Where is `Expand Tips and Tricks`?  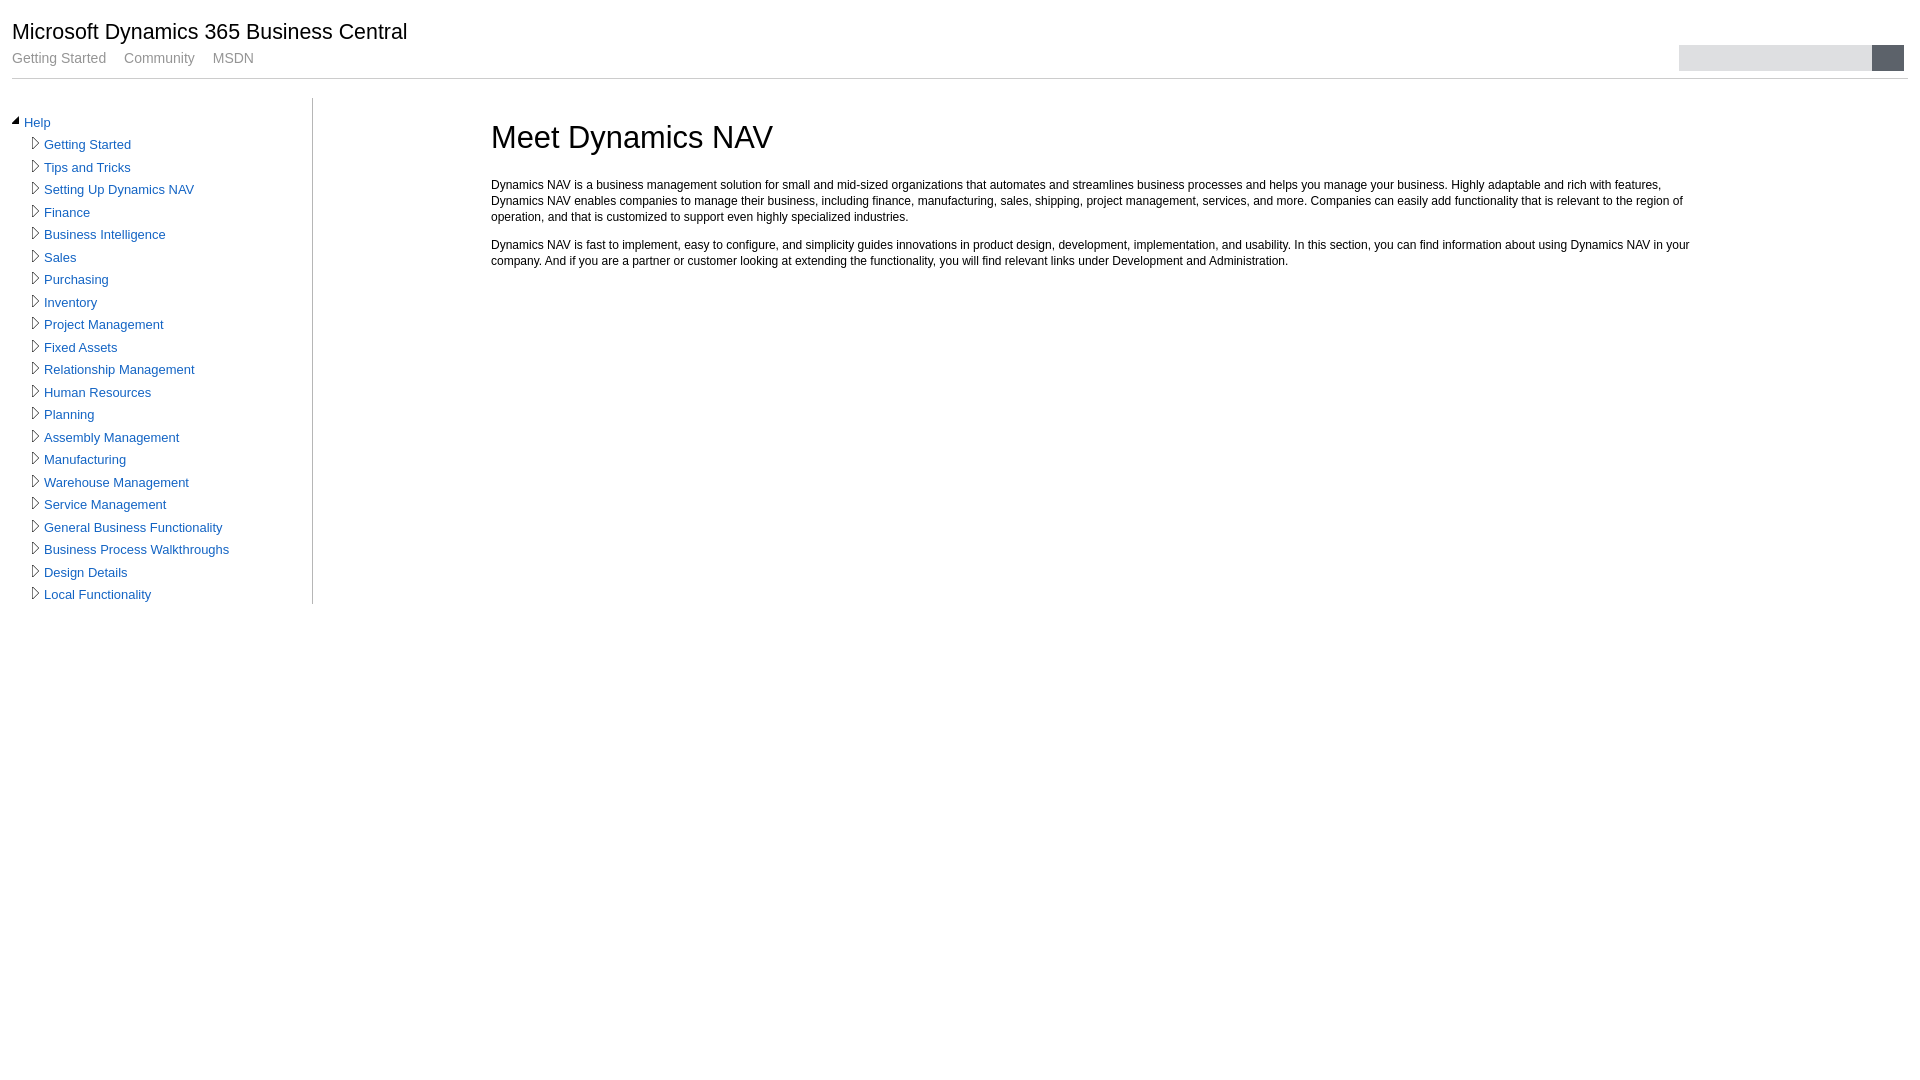
Expand Tips and Tricks is located at coordinates (36, 166).